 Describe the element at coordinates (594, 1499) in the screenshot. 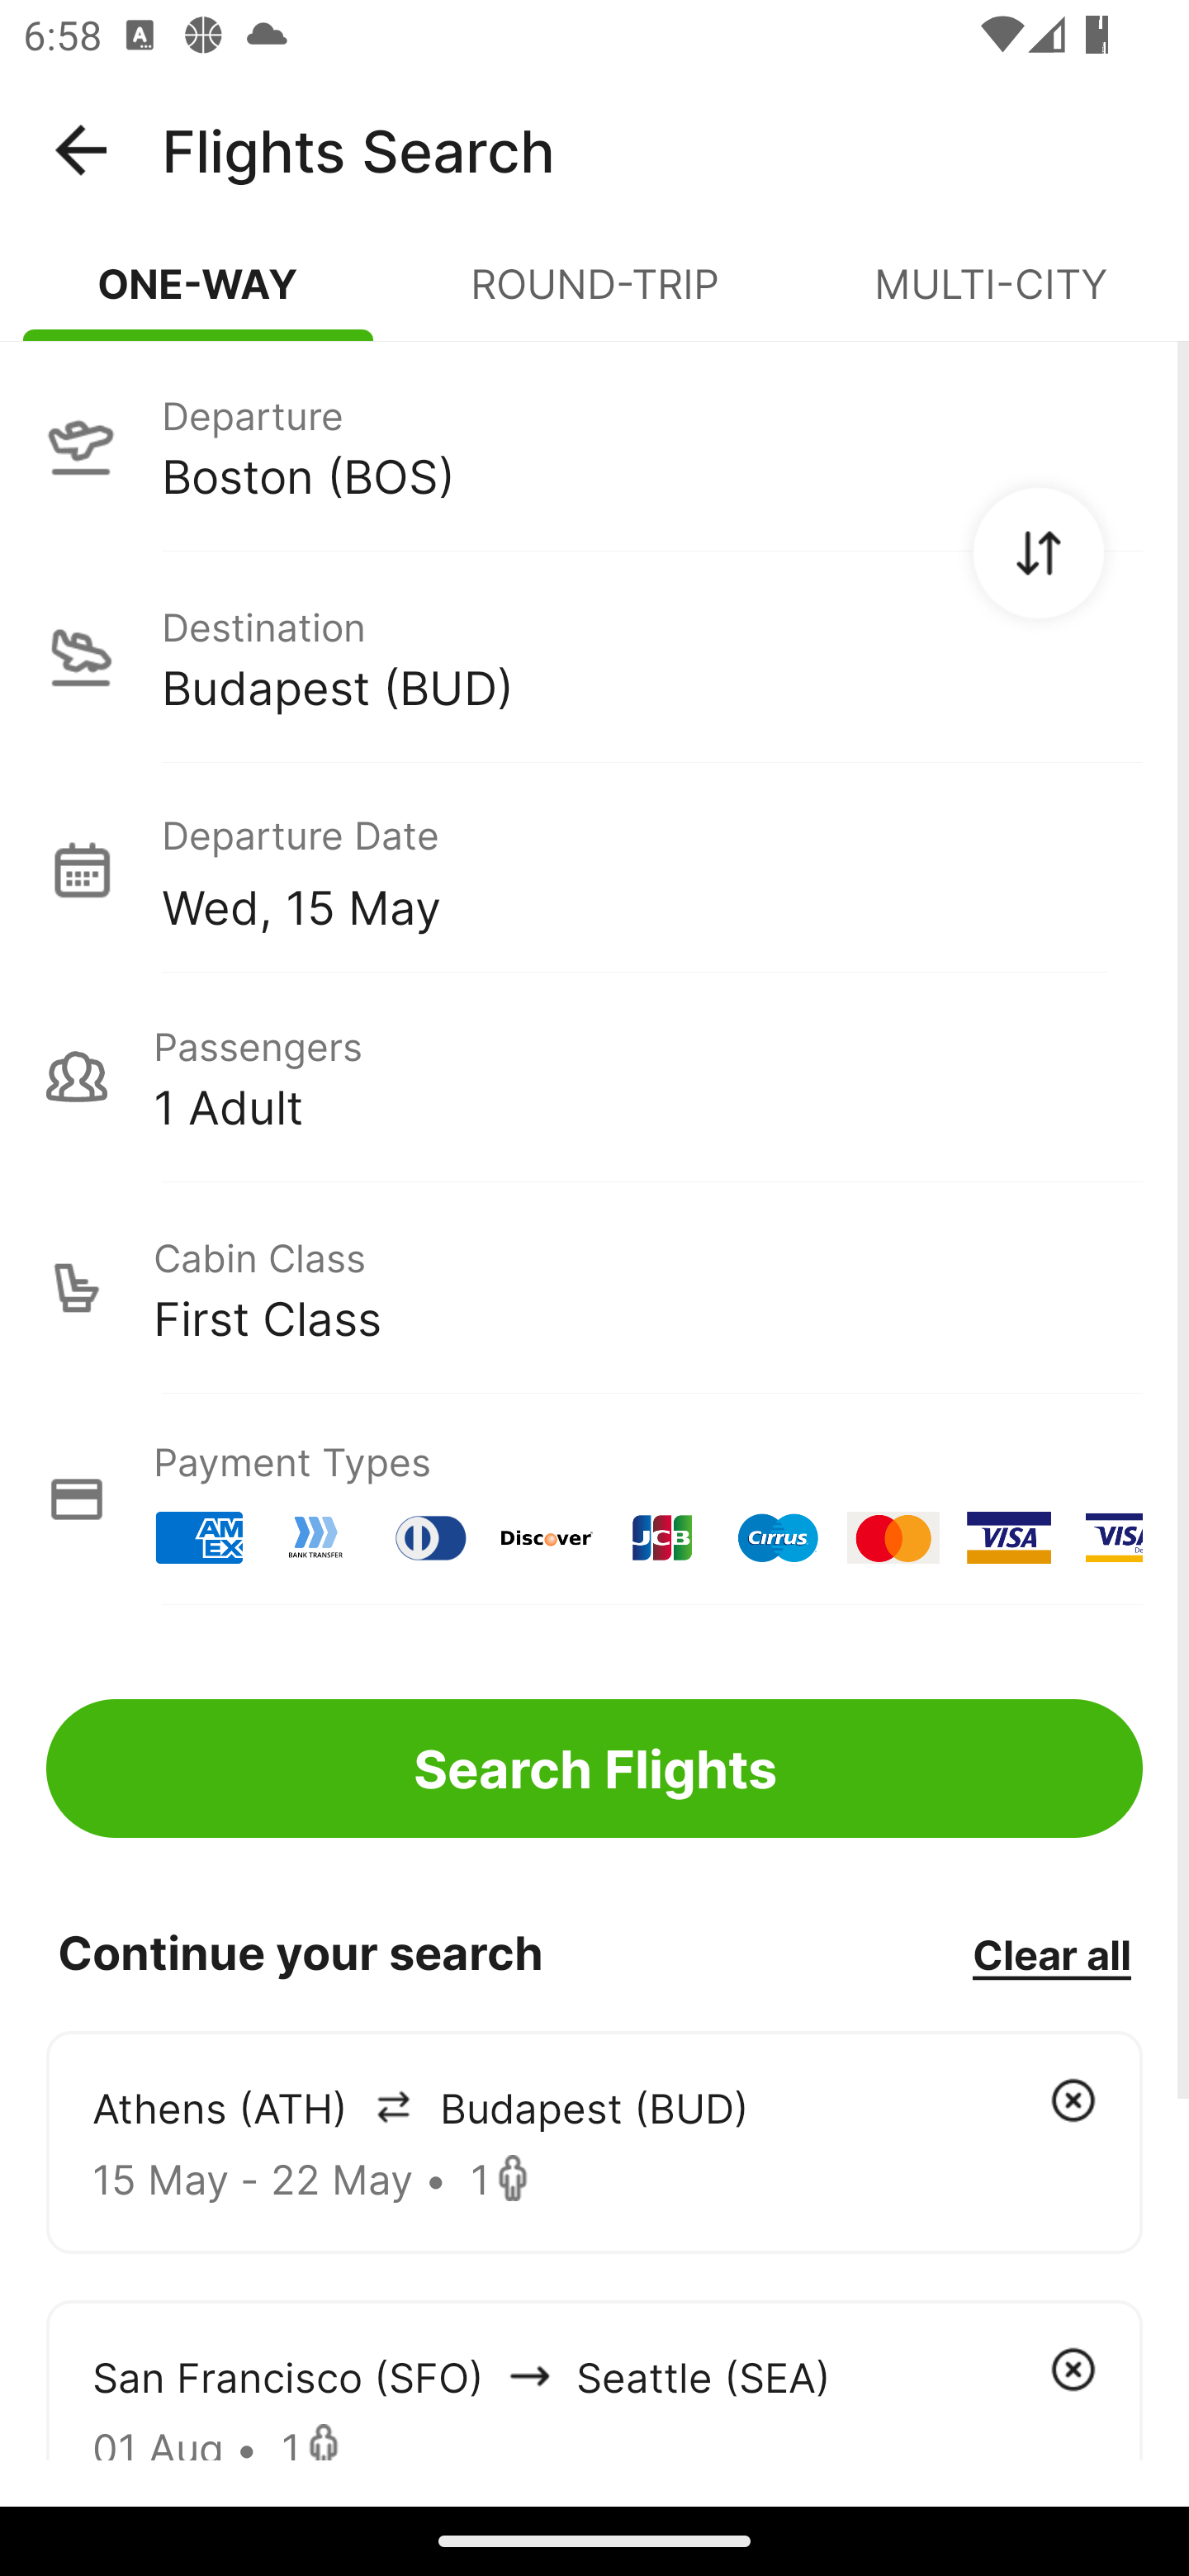

I see `Payment Types` at that location.